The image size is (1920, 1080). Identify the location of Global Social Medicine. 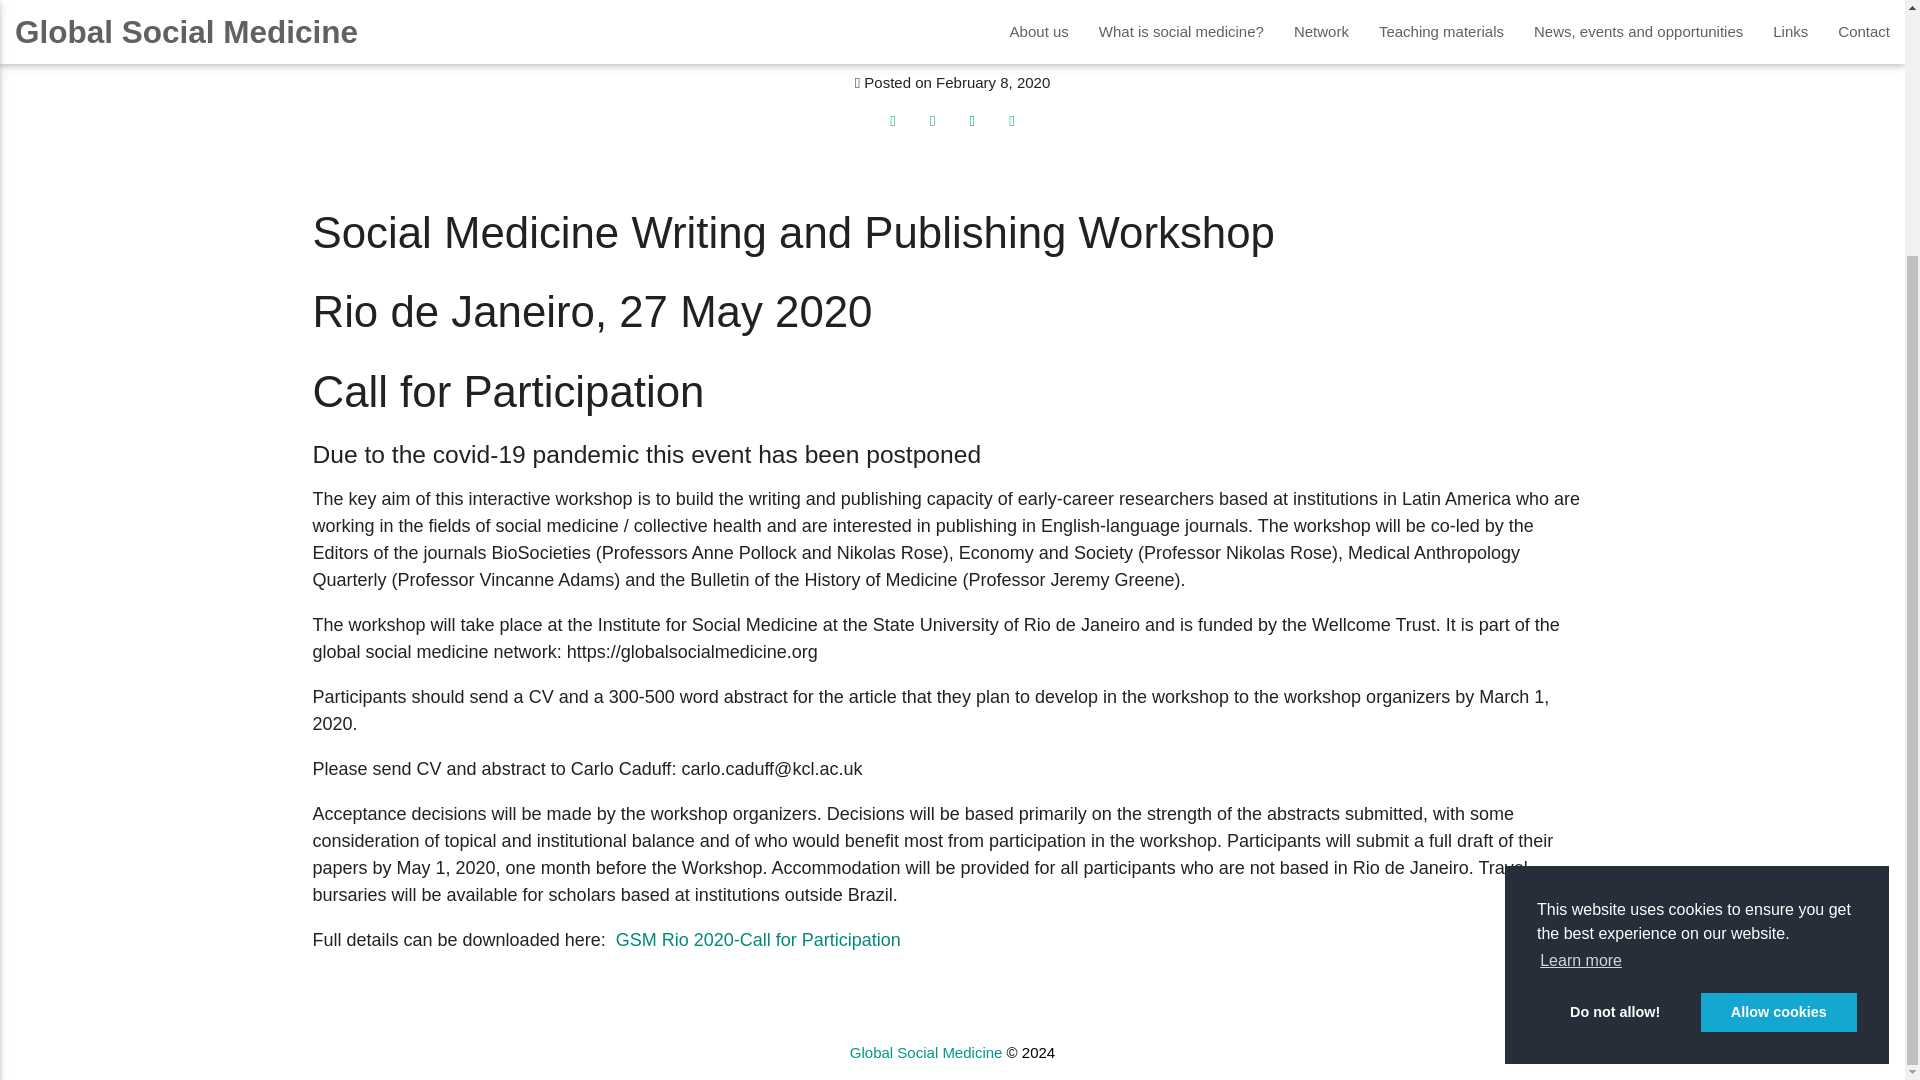
(926, 1052).